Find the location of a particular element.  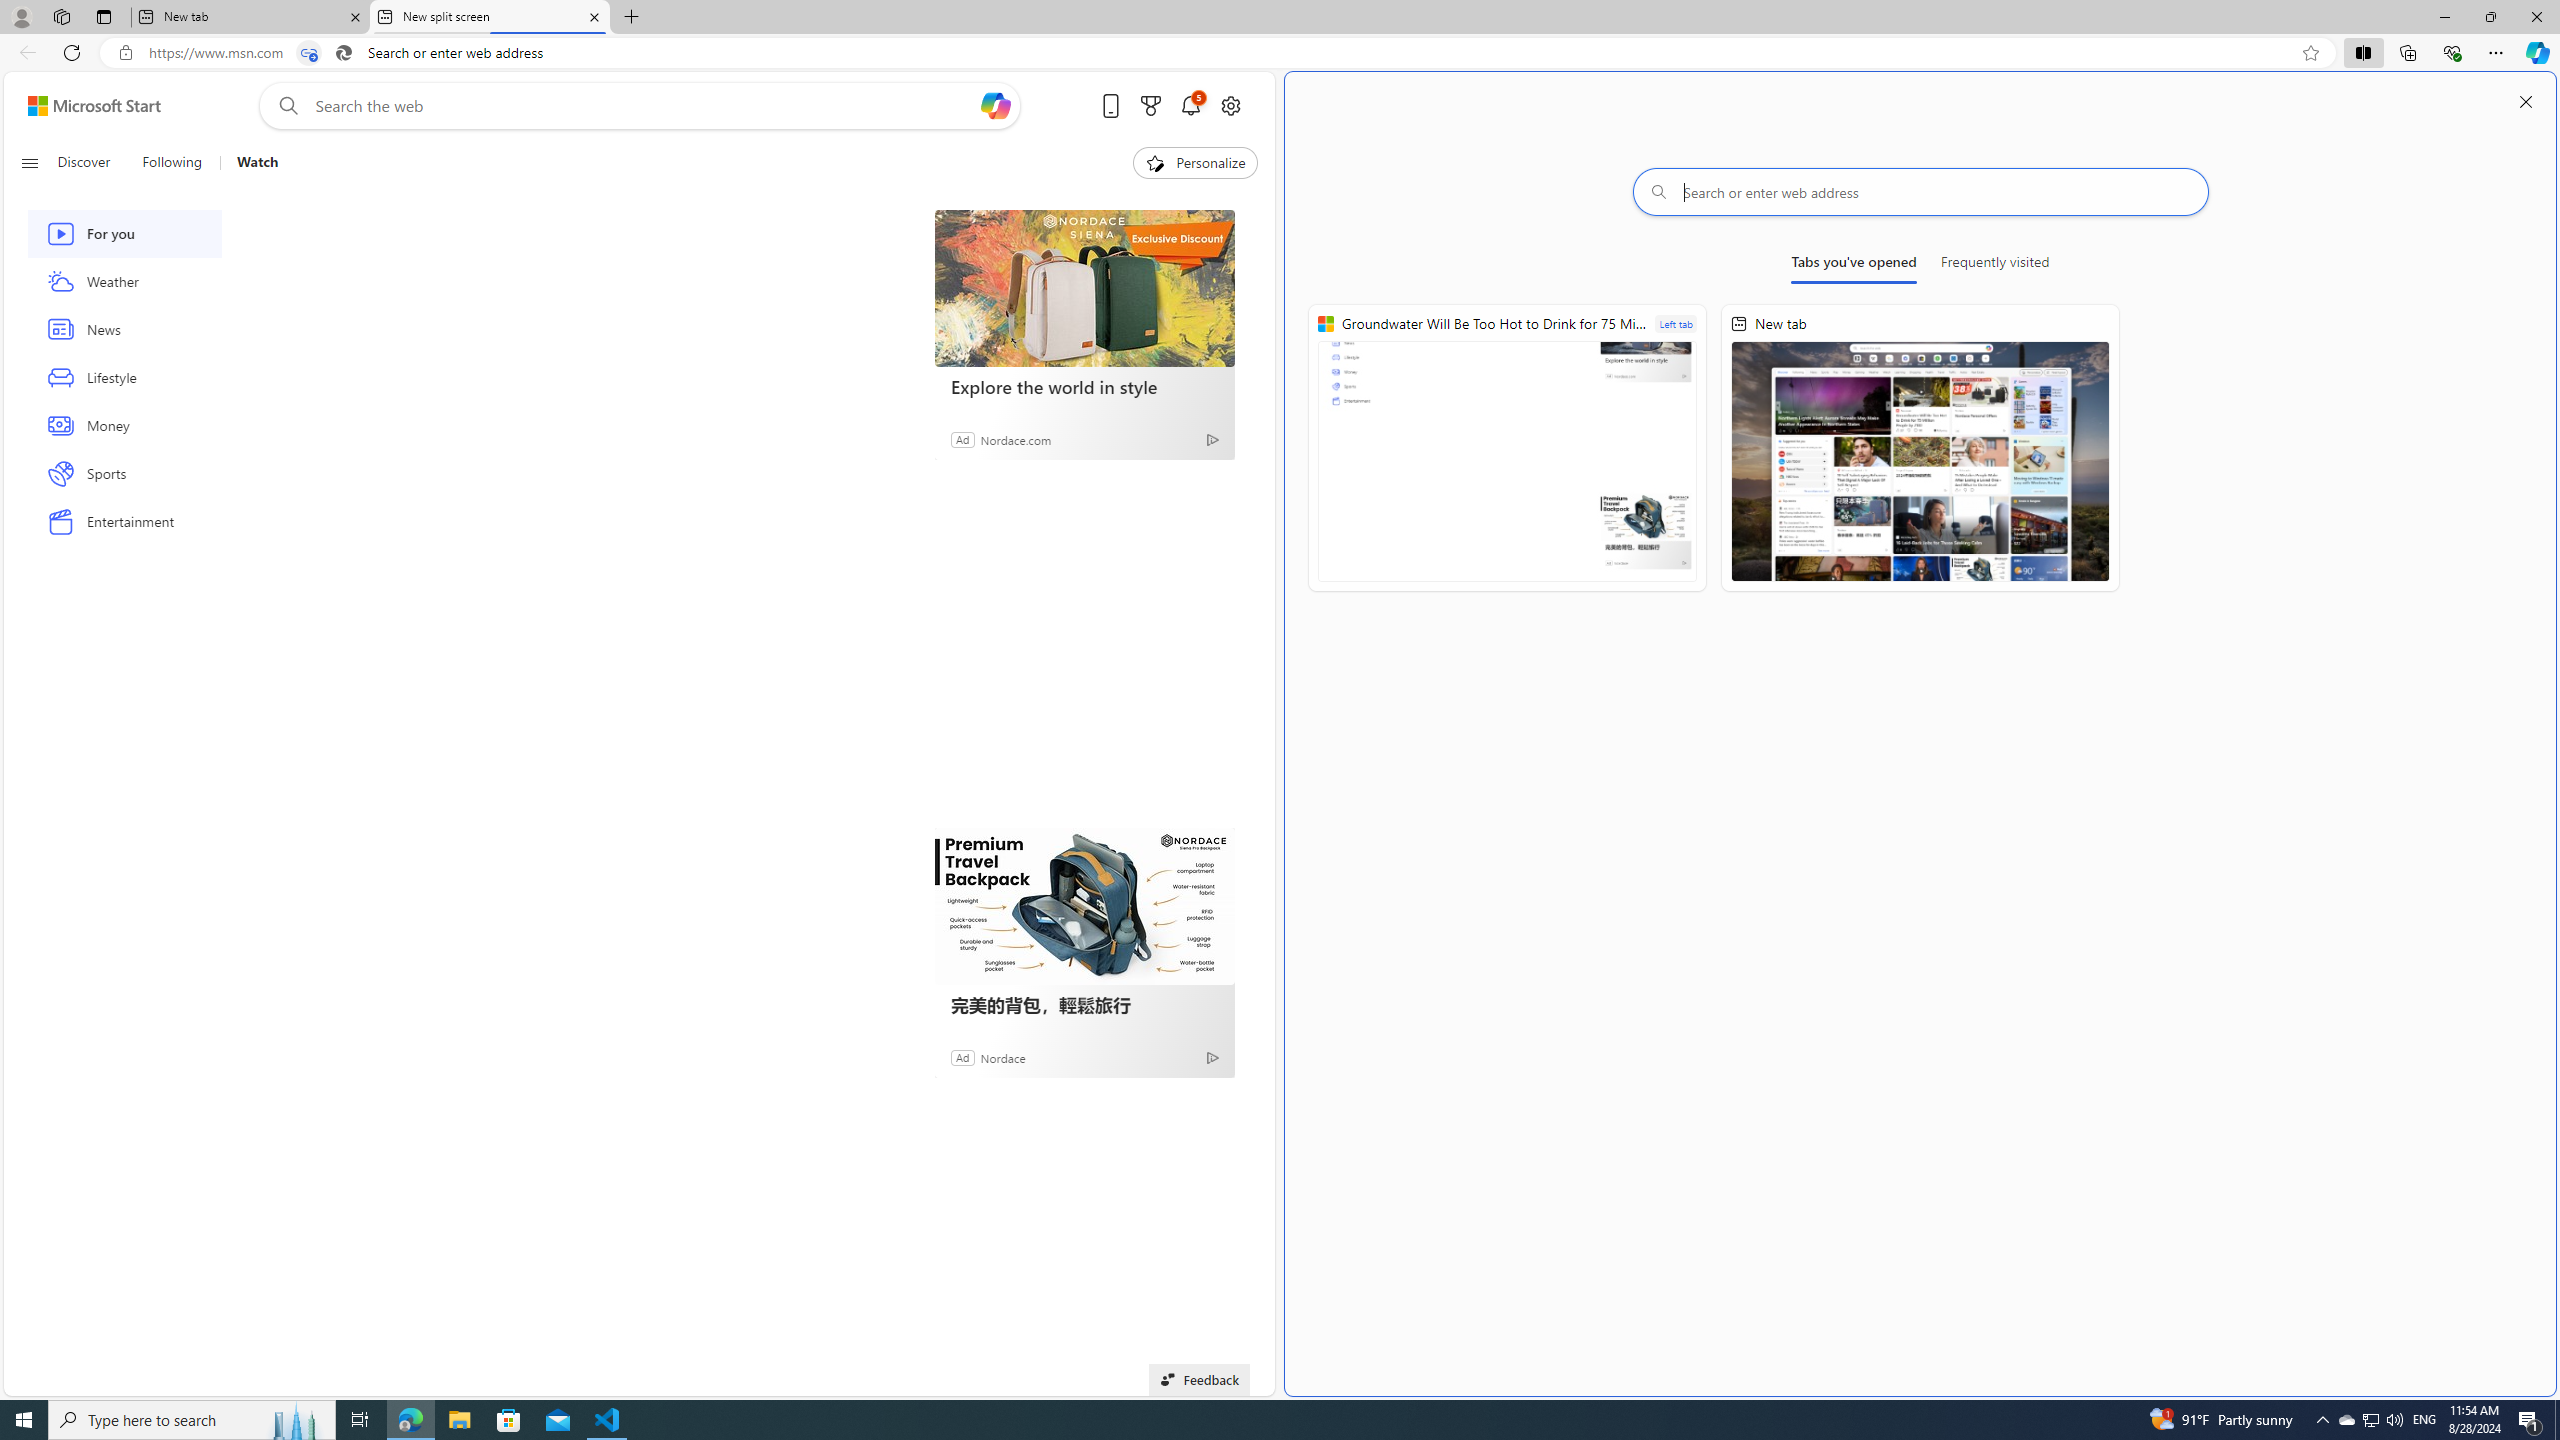

Skip to footer is located at coordinates (82, 106).